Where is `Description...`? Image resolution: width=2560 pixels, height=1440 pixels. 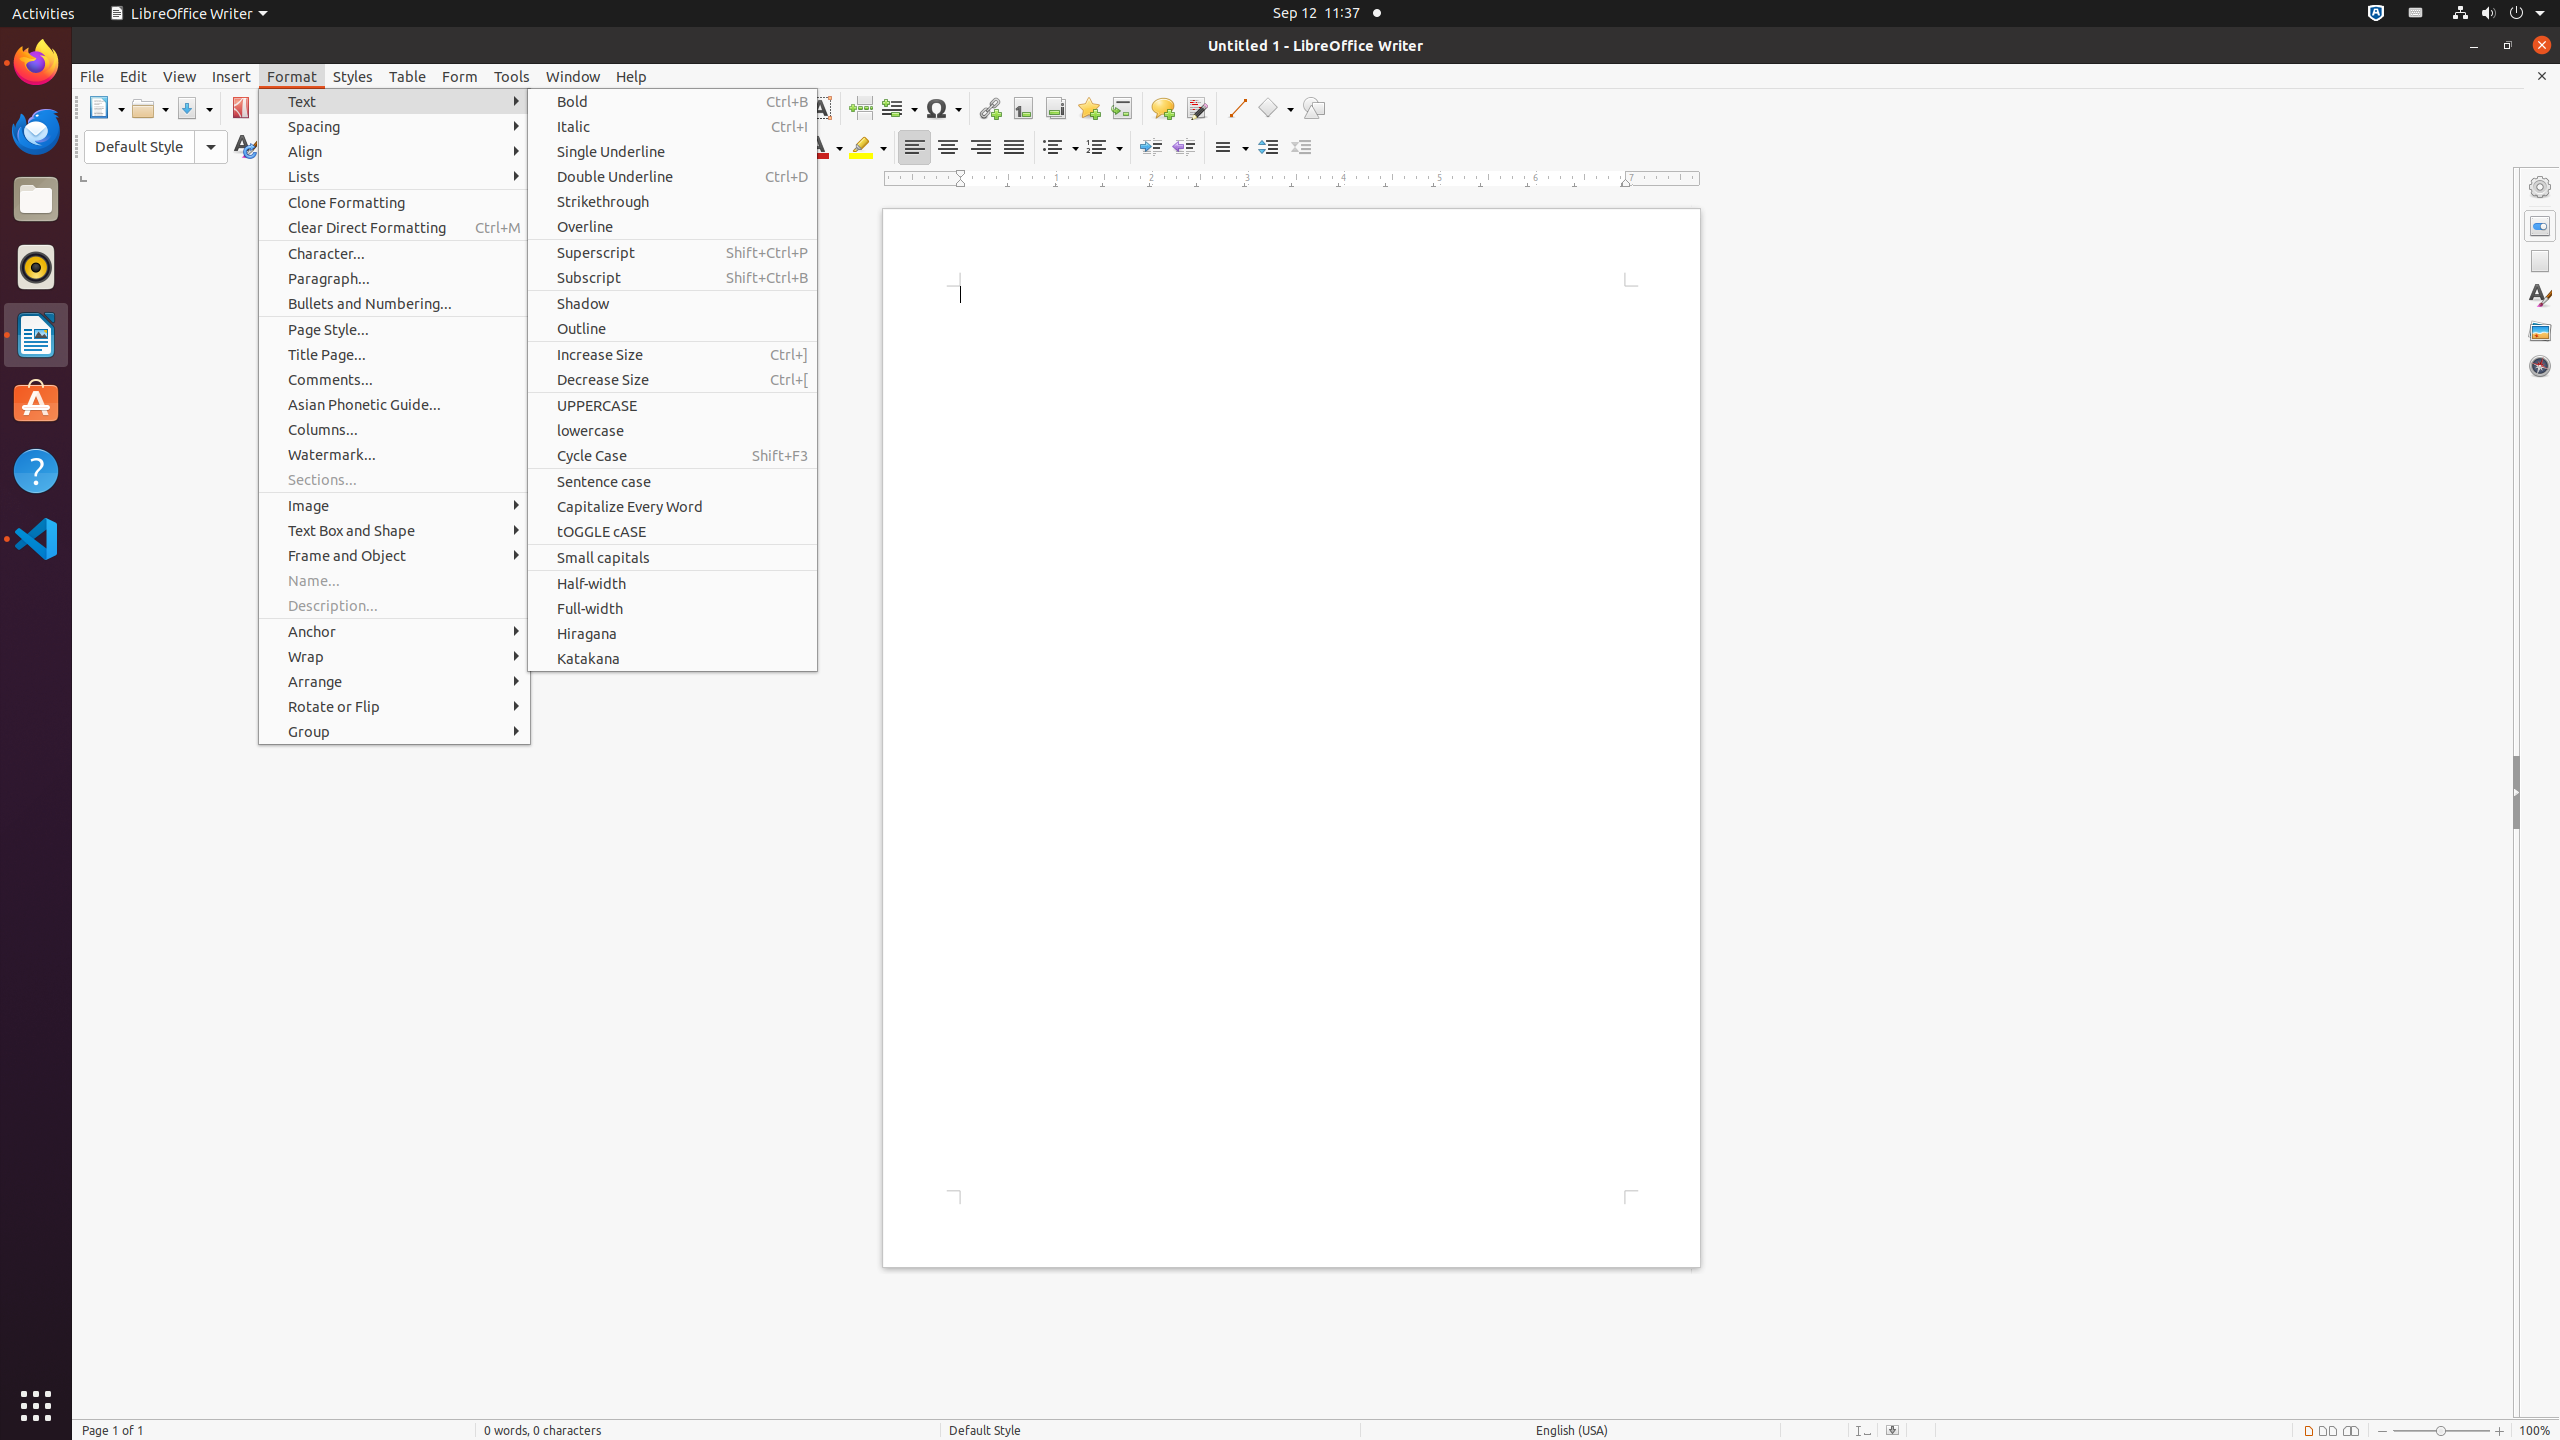
Description... is located at coordinates (394, 606).